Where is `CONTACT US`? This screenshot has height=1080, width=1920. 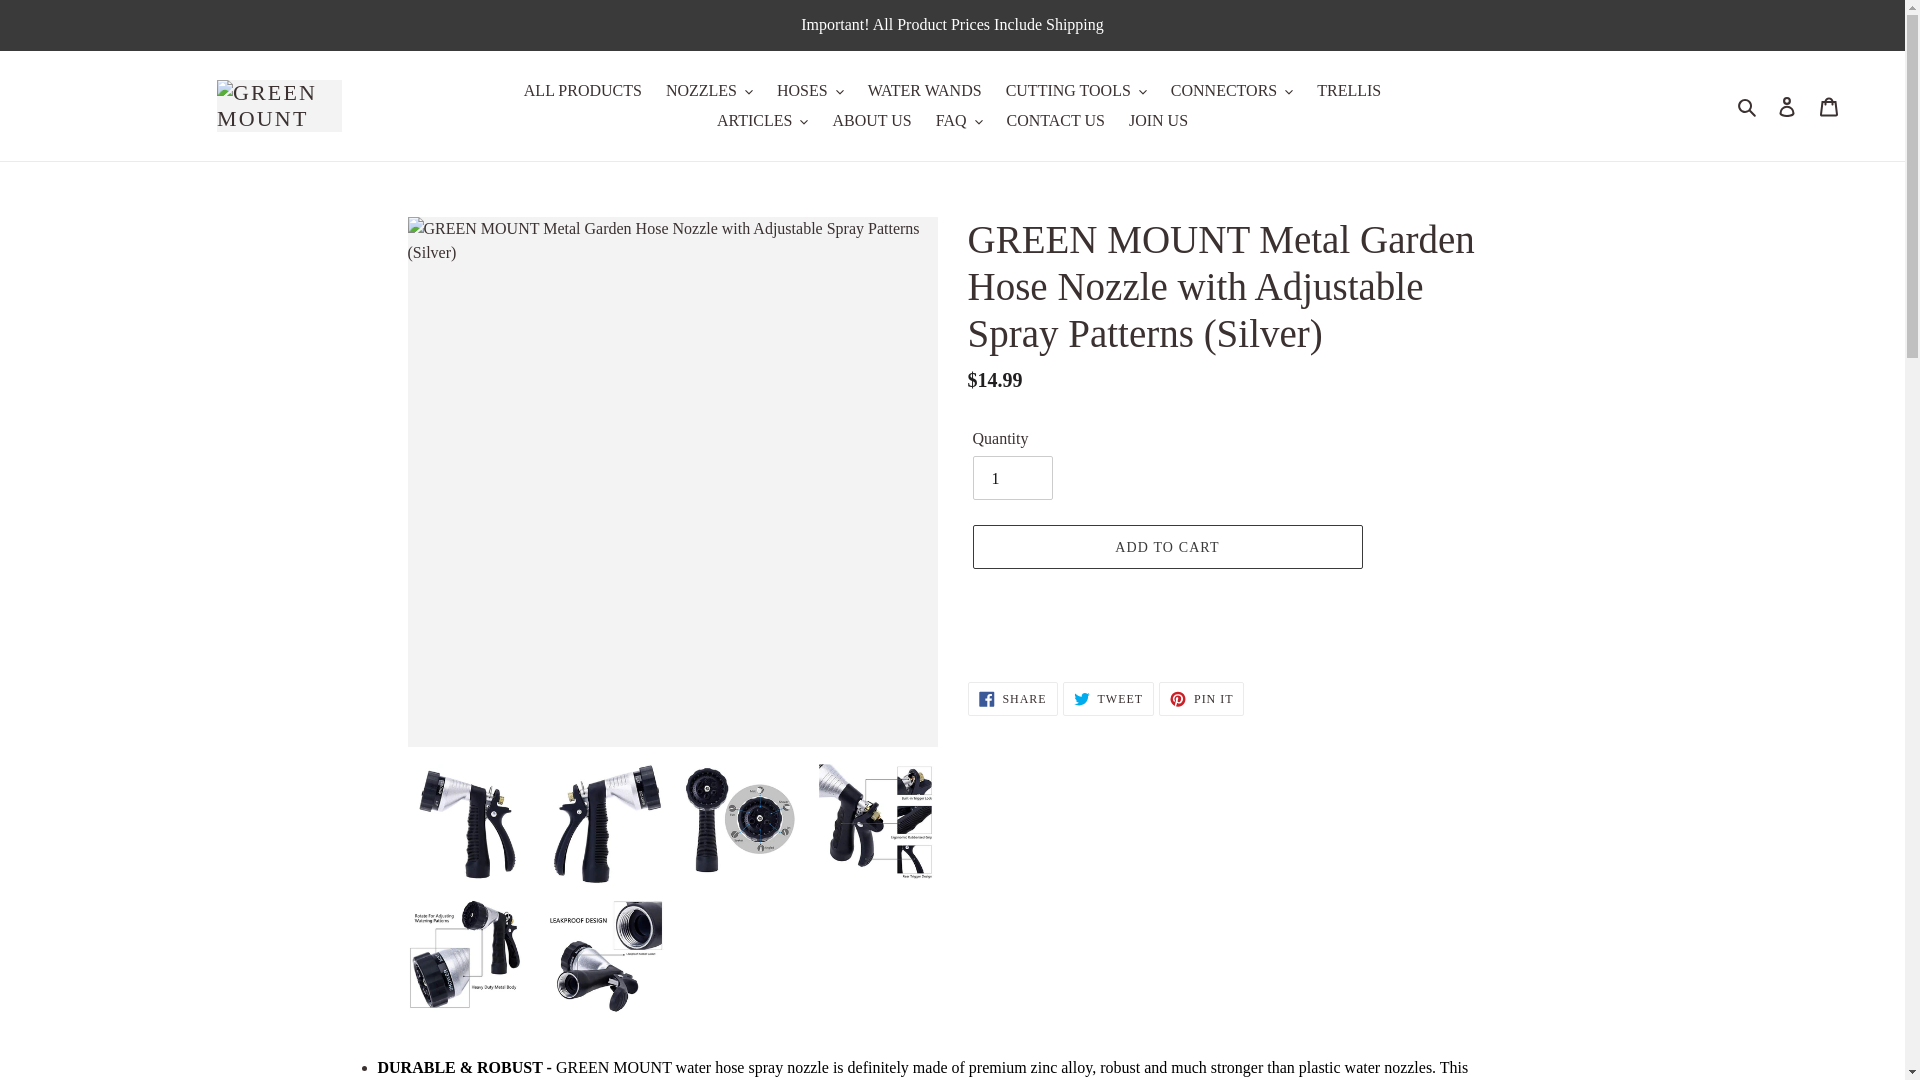
CONTACT US is located at coordinates (1056, 120).